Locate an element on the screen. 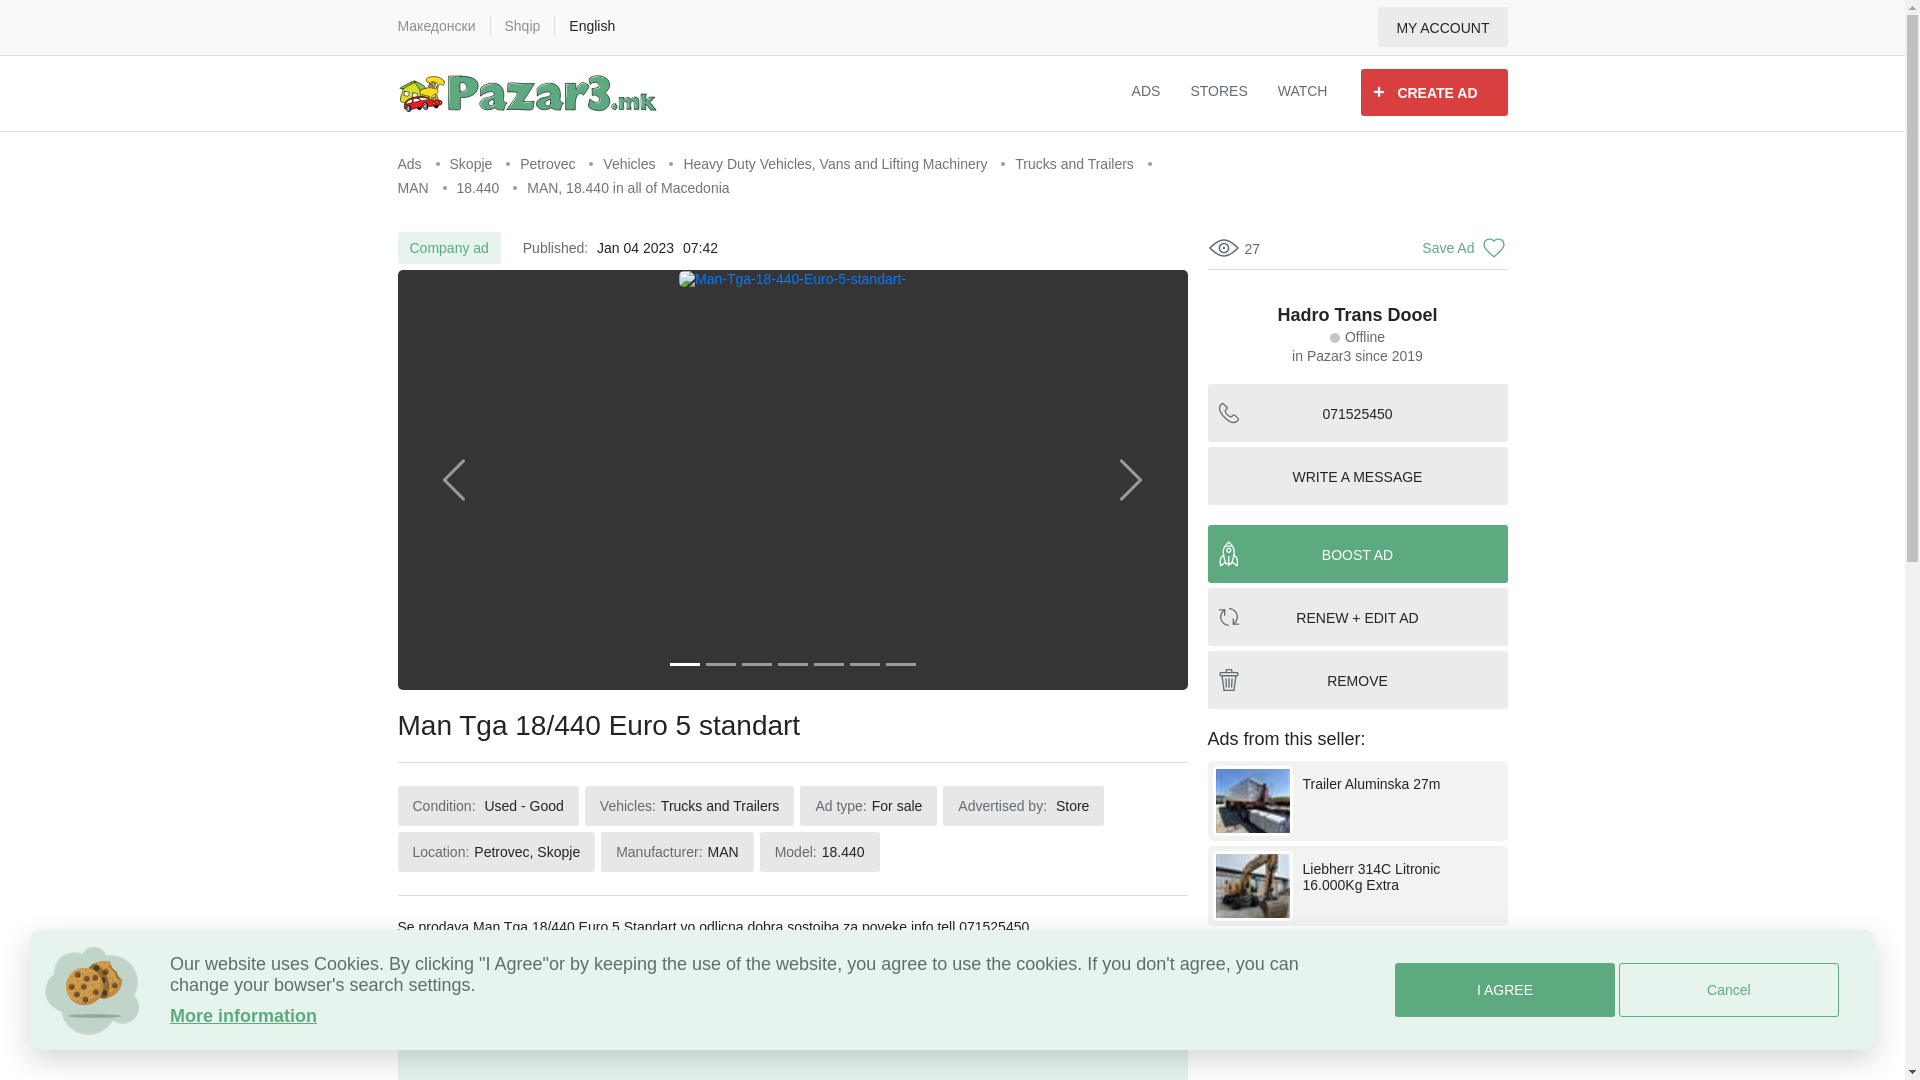  CREATE AD is located at coordinates (1434, 92).